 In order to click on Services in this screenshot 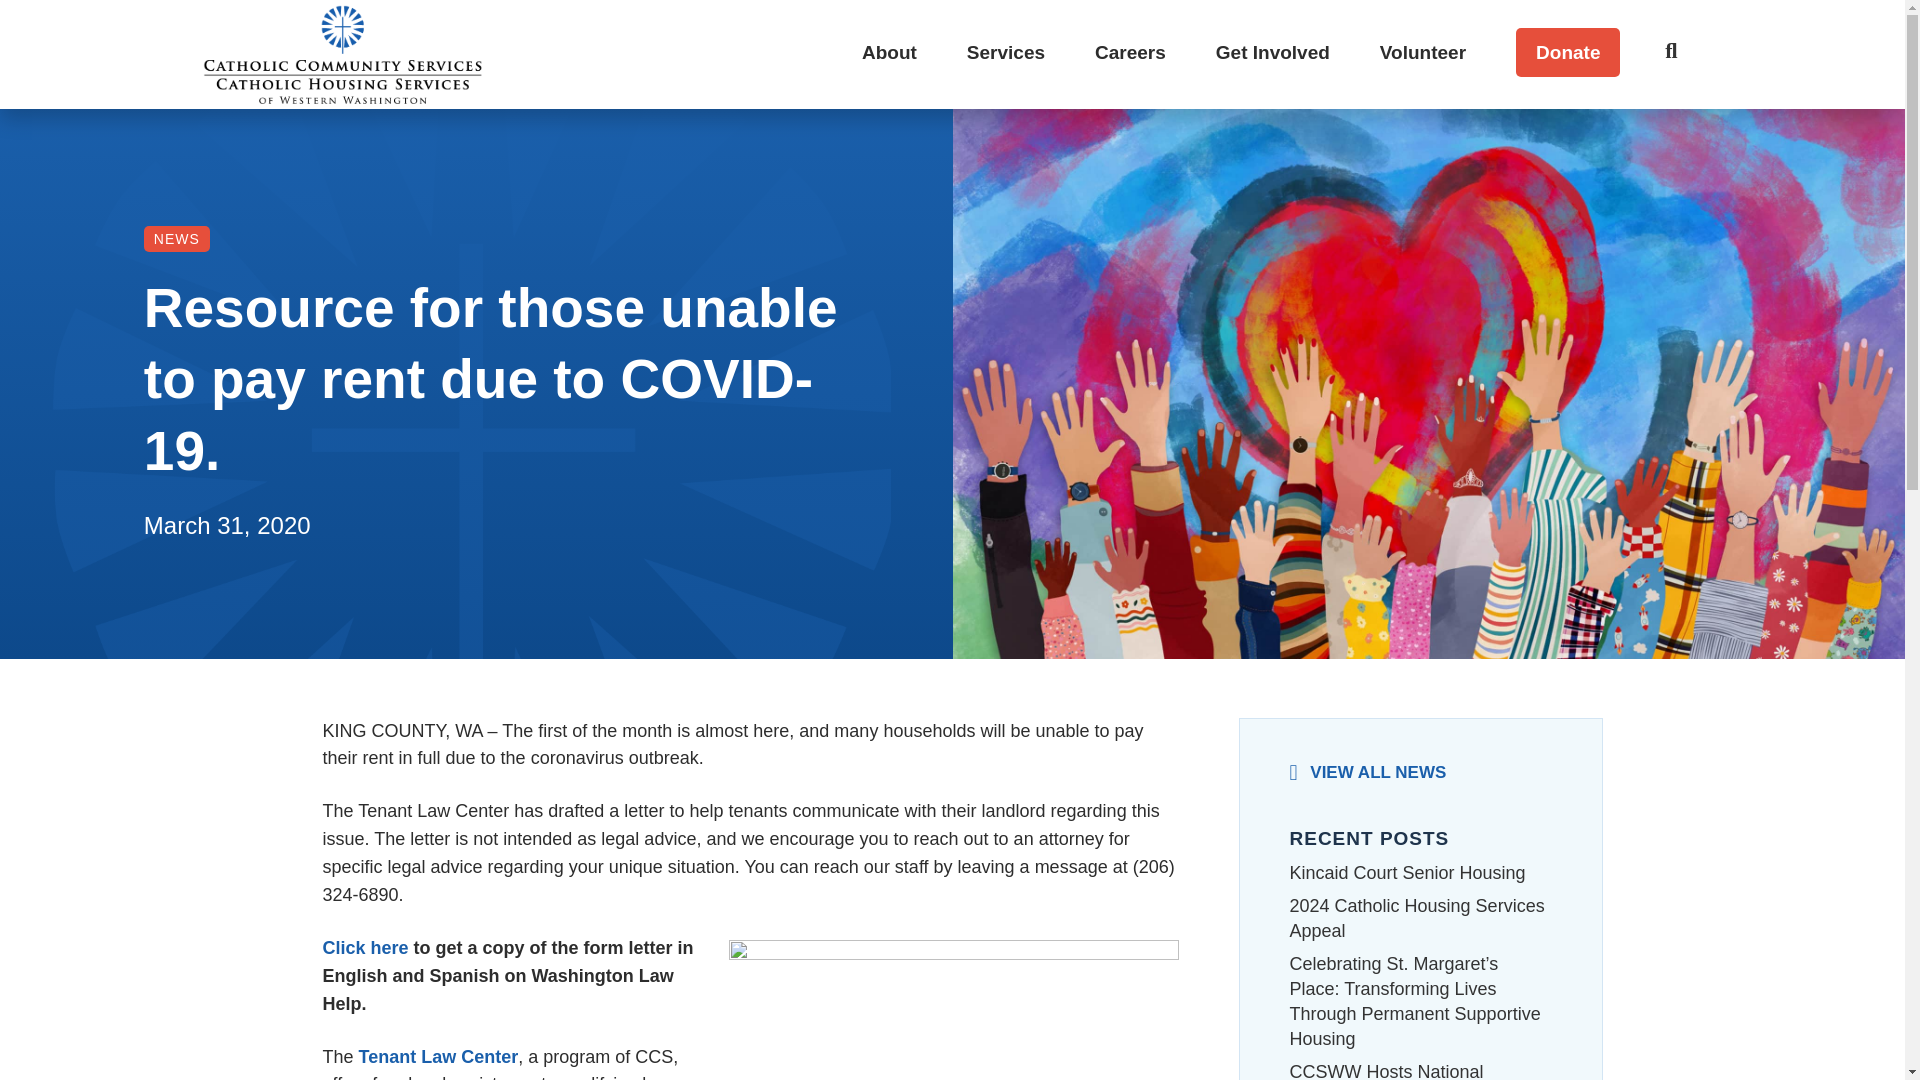, I will do `click(1006, 52)`.